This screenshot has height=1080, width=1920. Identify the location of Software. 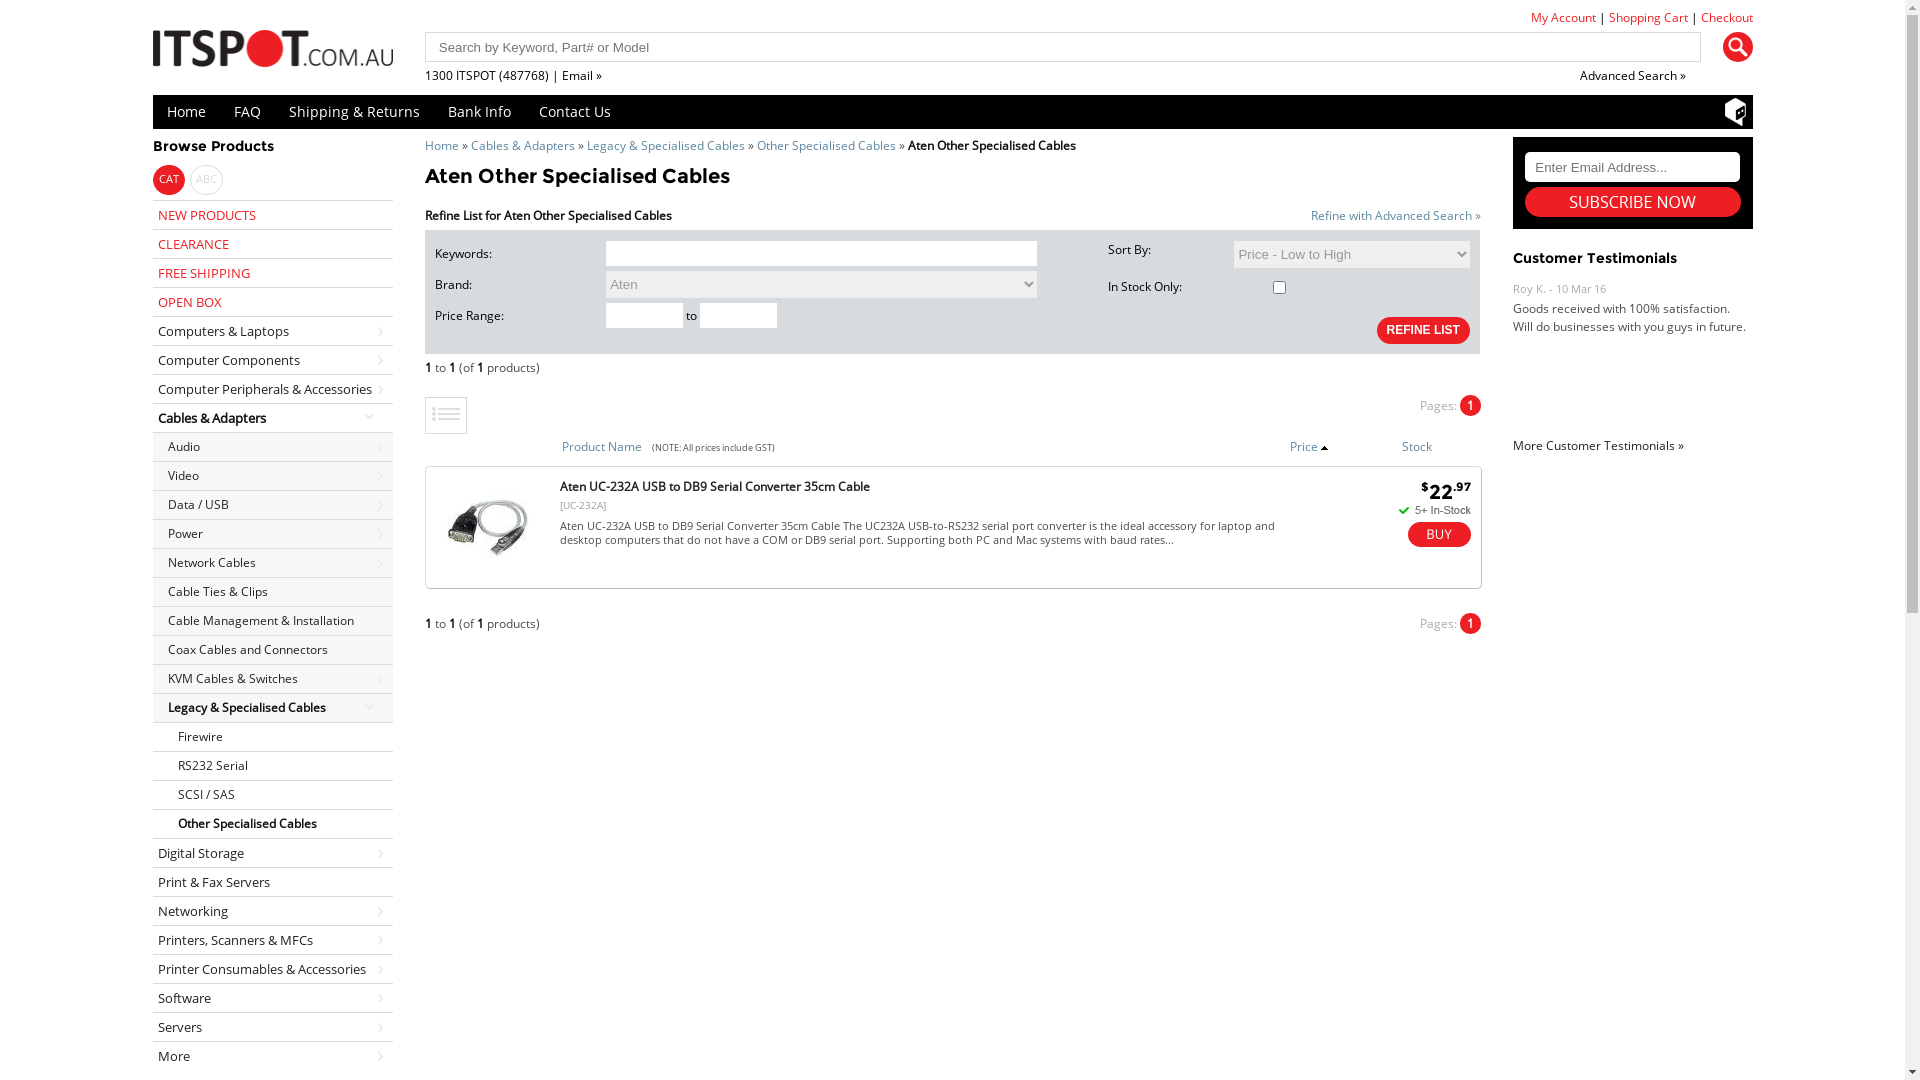
(272, 998).